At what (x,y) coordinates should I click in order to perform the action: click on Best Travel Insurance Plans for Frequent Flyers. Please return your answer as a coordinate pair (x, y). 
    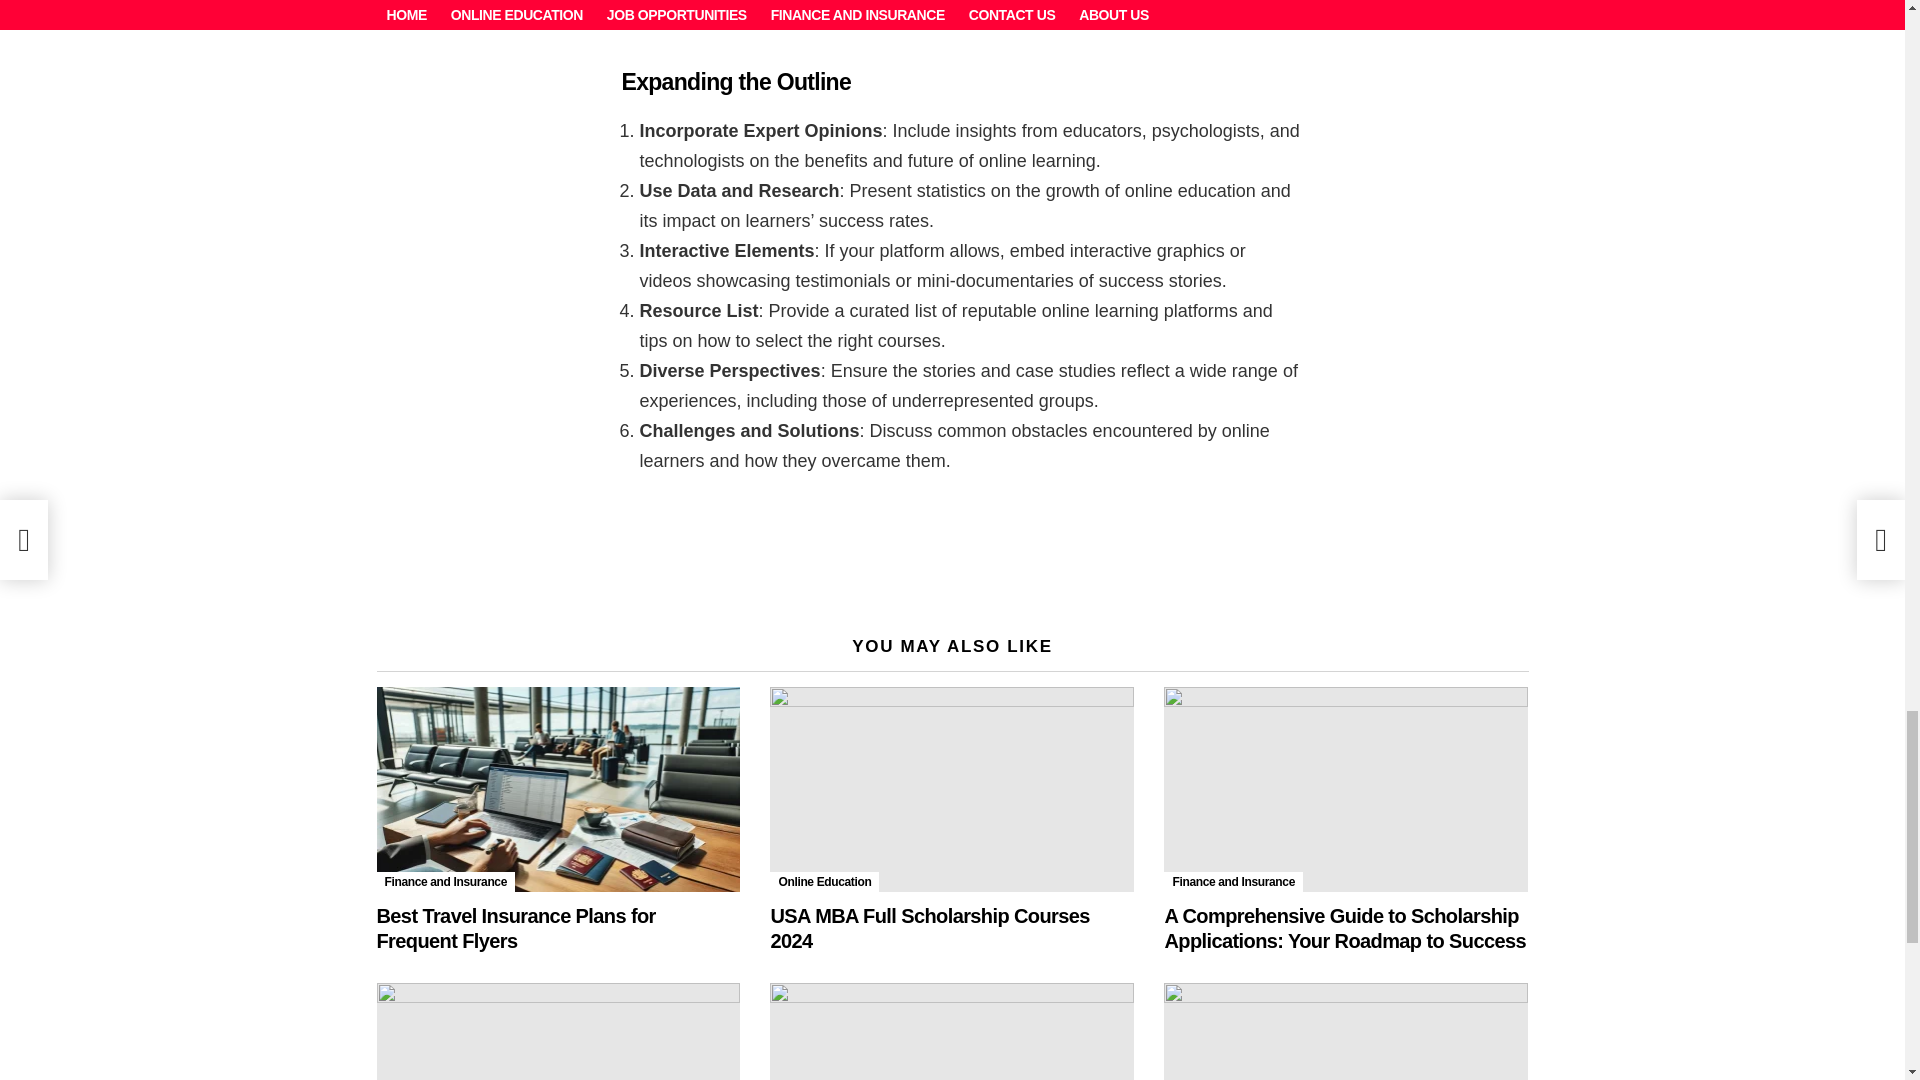
    Looking at the image, I should click on (558, 789).